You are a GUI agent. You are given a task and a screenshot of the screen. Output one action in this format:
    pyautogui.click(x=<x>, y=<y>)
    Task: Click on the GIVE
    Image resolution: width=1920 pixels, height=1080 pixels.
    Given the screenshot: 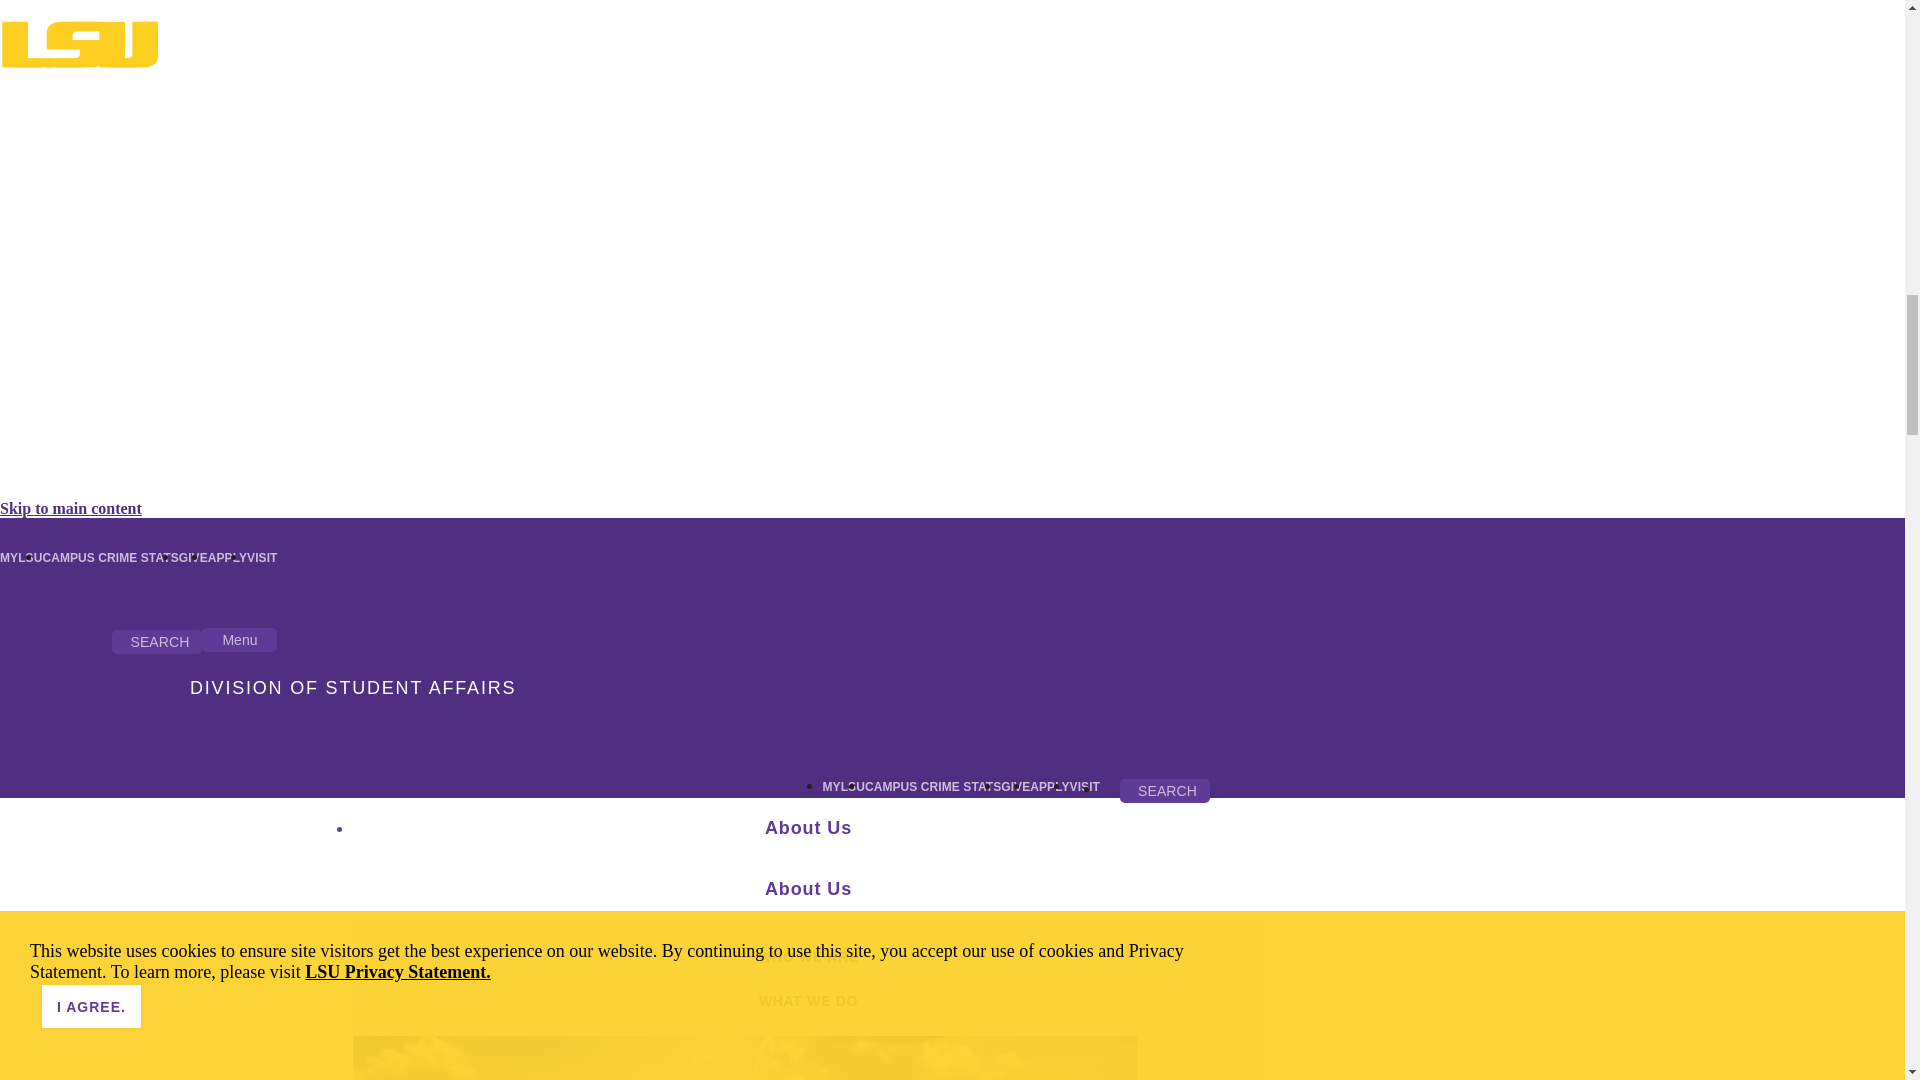 What is the action you would take?
    pyautogui.click(x=1014, y=786)
    